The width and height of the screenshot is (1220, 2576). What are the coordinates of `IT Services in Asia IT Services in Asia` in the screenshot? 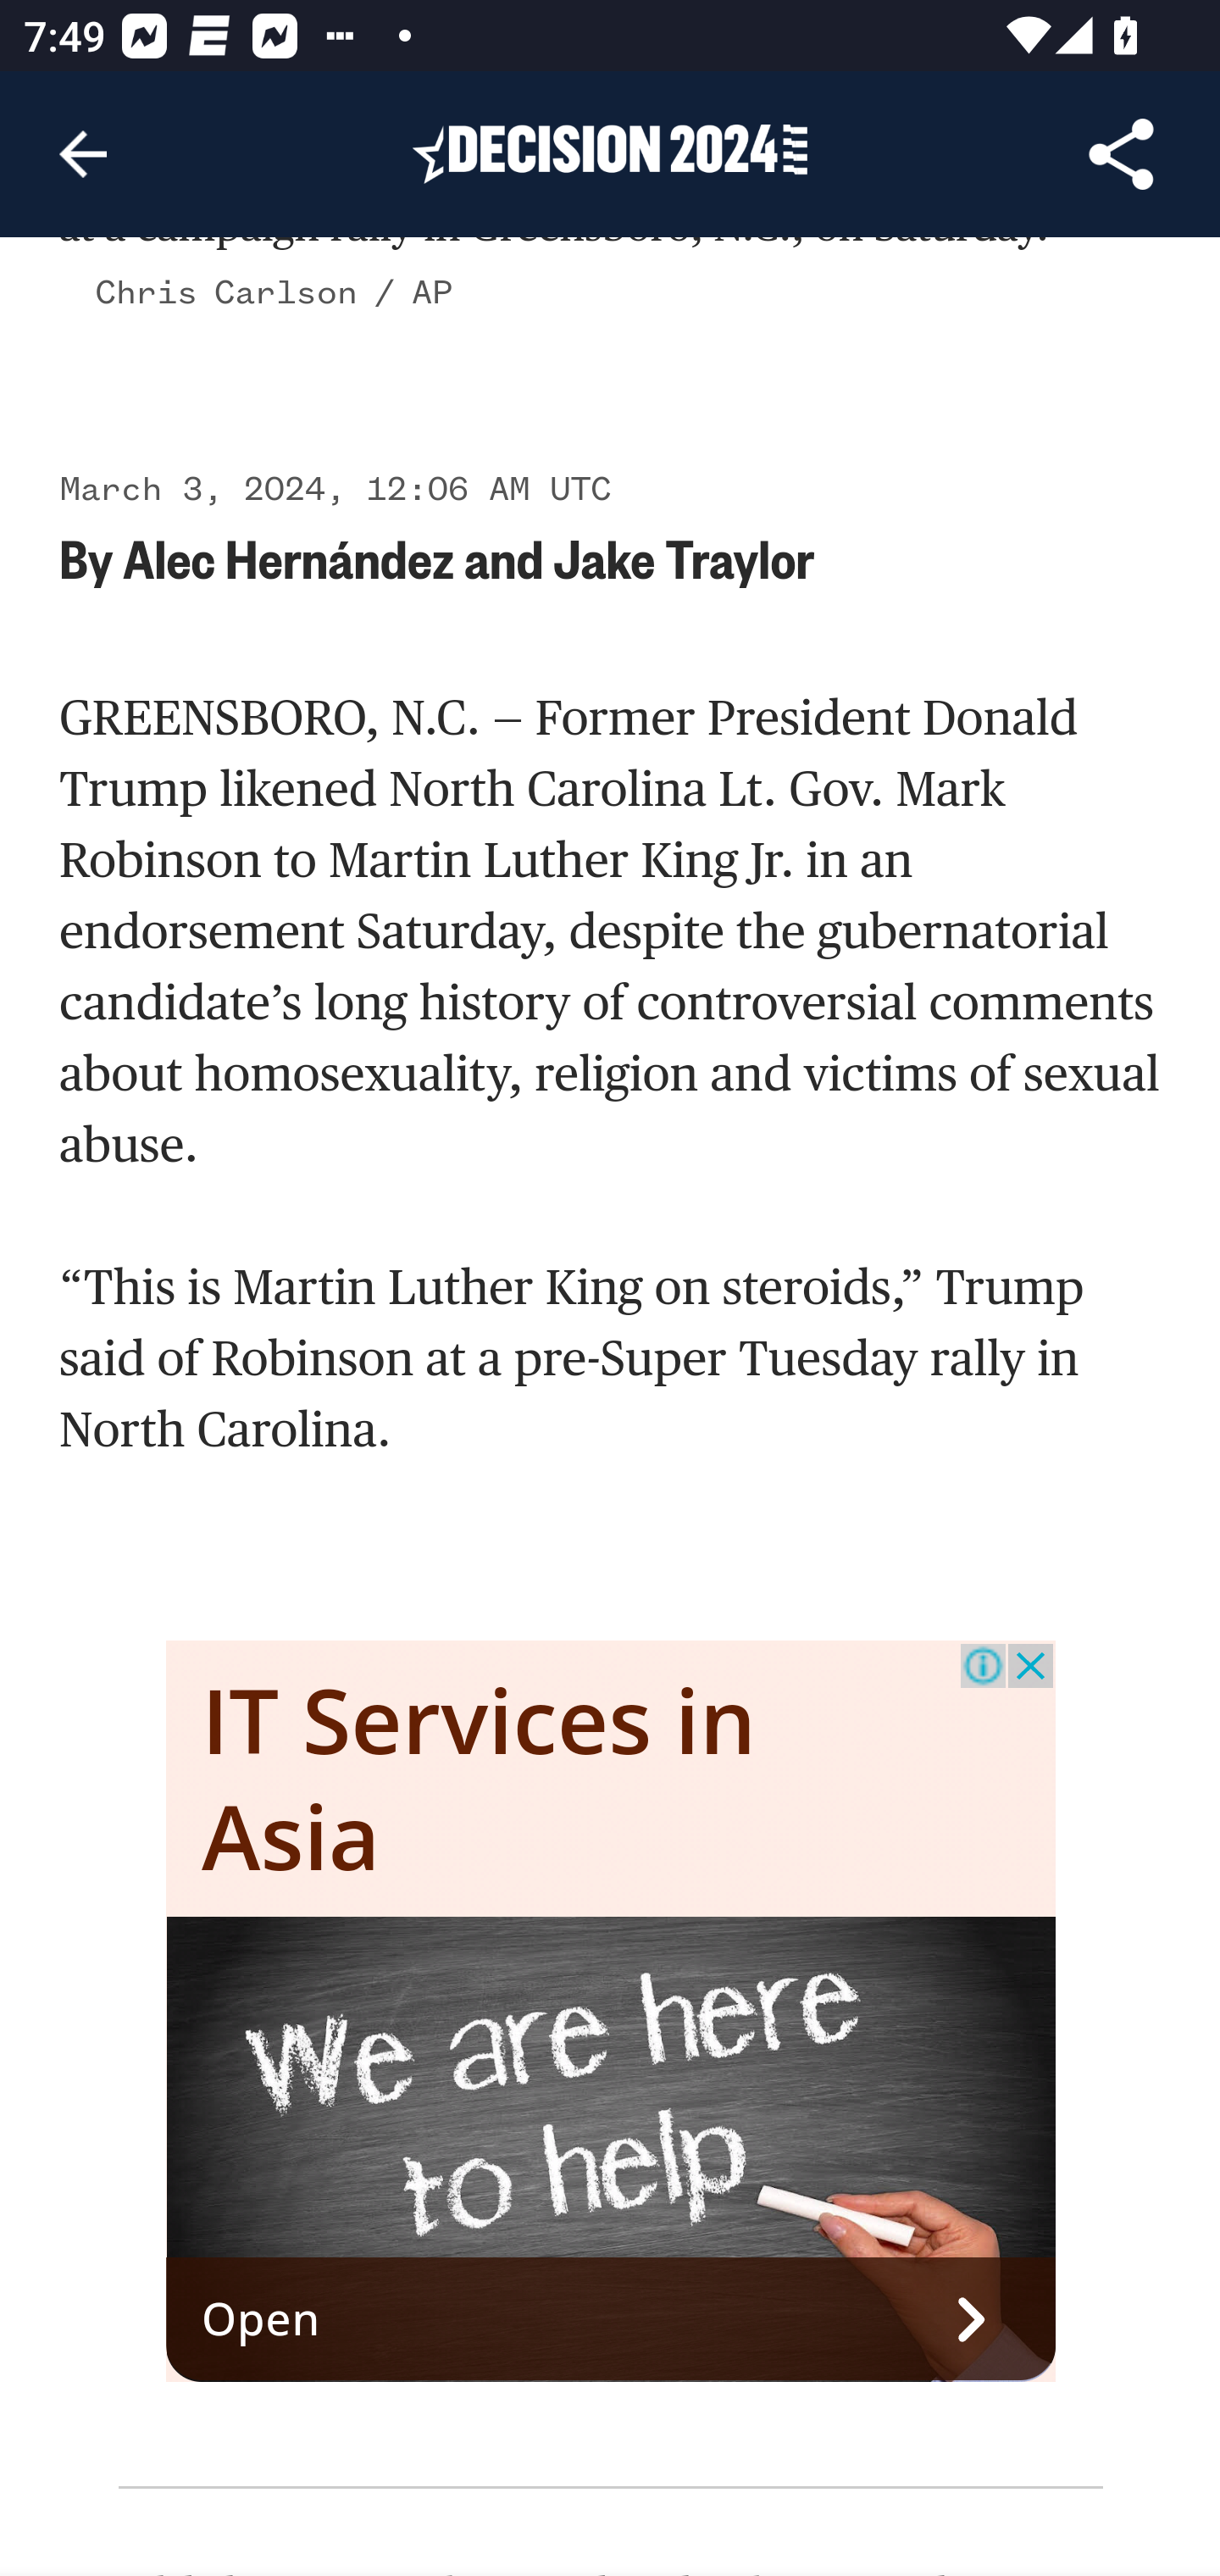 It's located at (480, 1778).